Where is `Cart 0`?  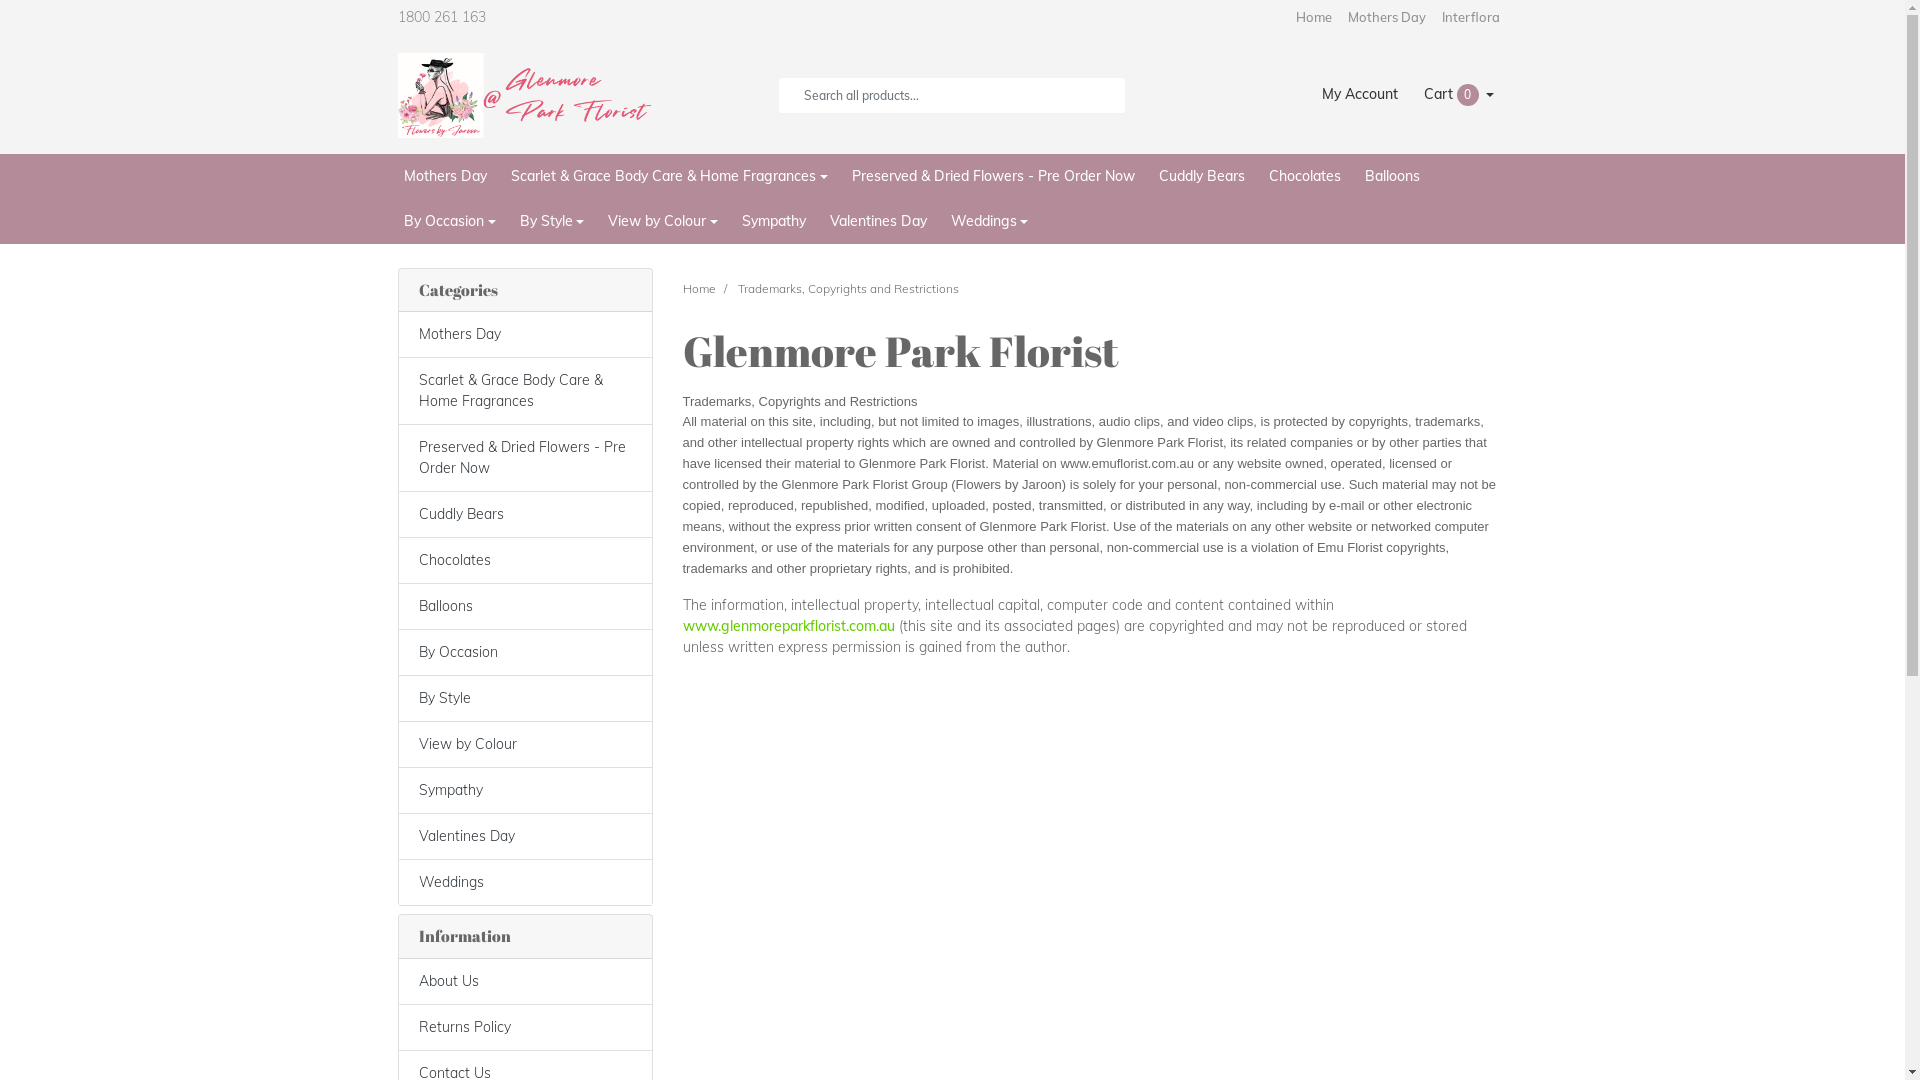 Cart 0 is located at coordinates (1460, 95).